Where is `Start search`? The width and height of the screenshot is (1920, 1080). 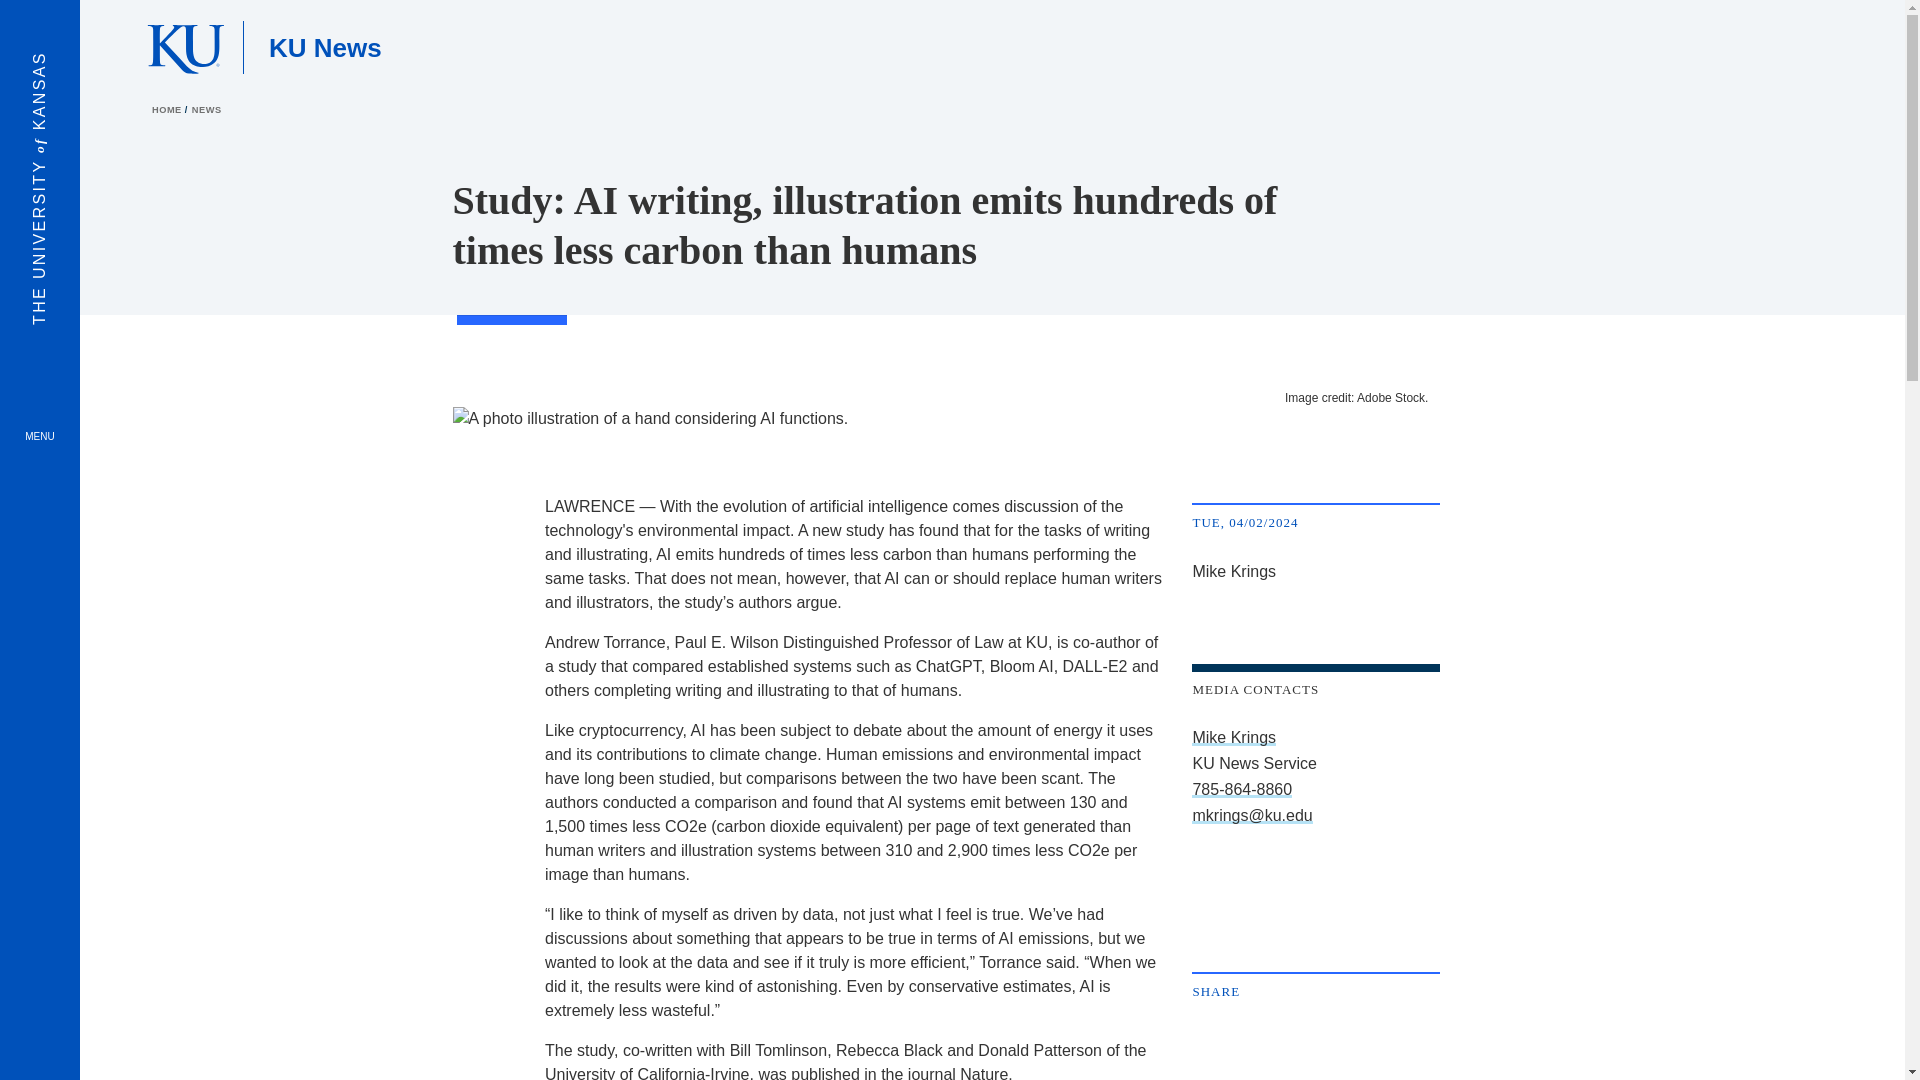
Start search is located at coordinates (1817, 48).